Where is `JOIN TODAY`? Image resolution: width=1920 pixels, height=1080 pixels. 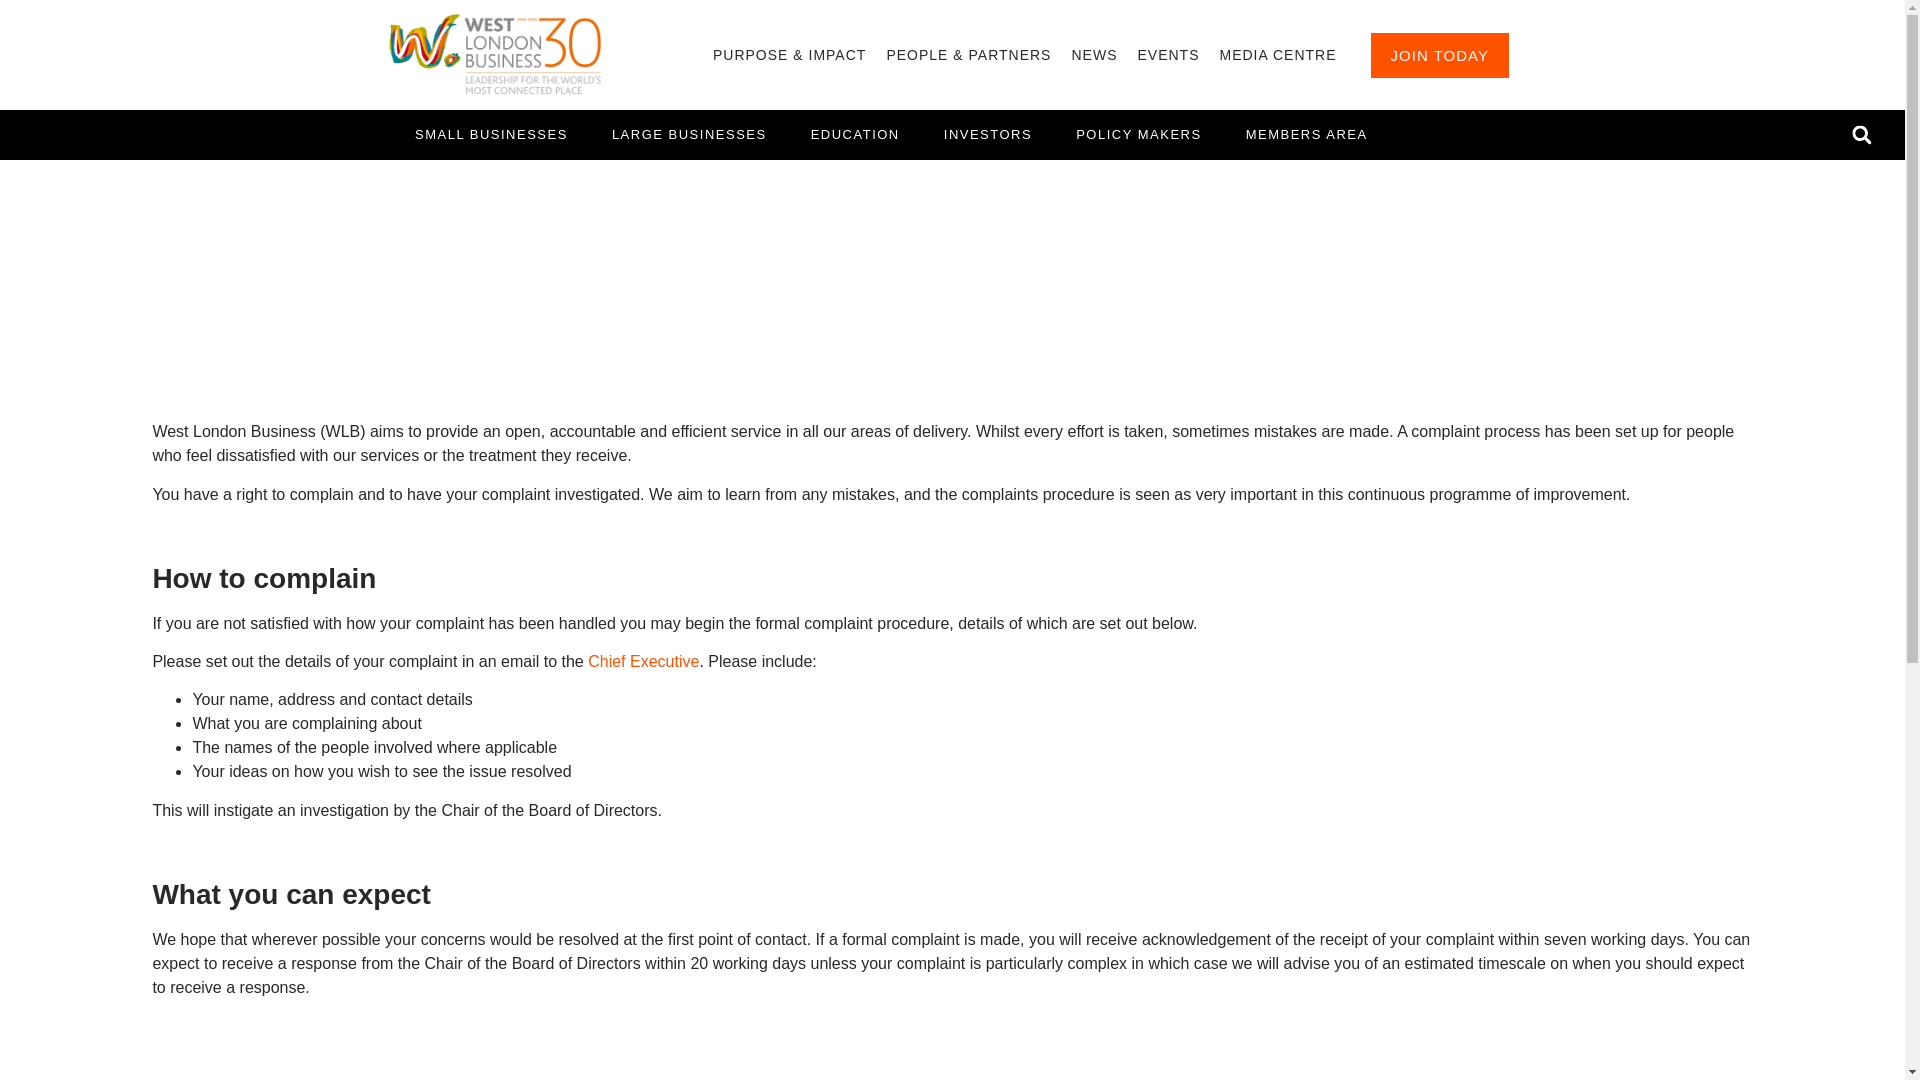
JOIN TODAY is located at coordinates (1440, 54).